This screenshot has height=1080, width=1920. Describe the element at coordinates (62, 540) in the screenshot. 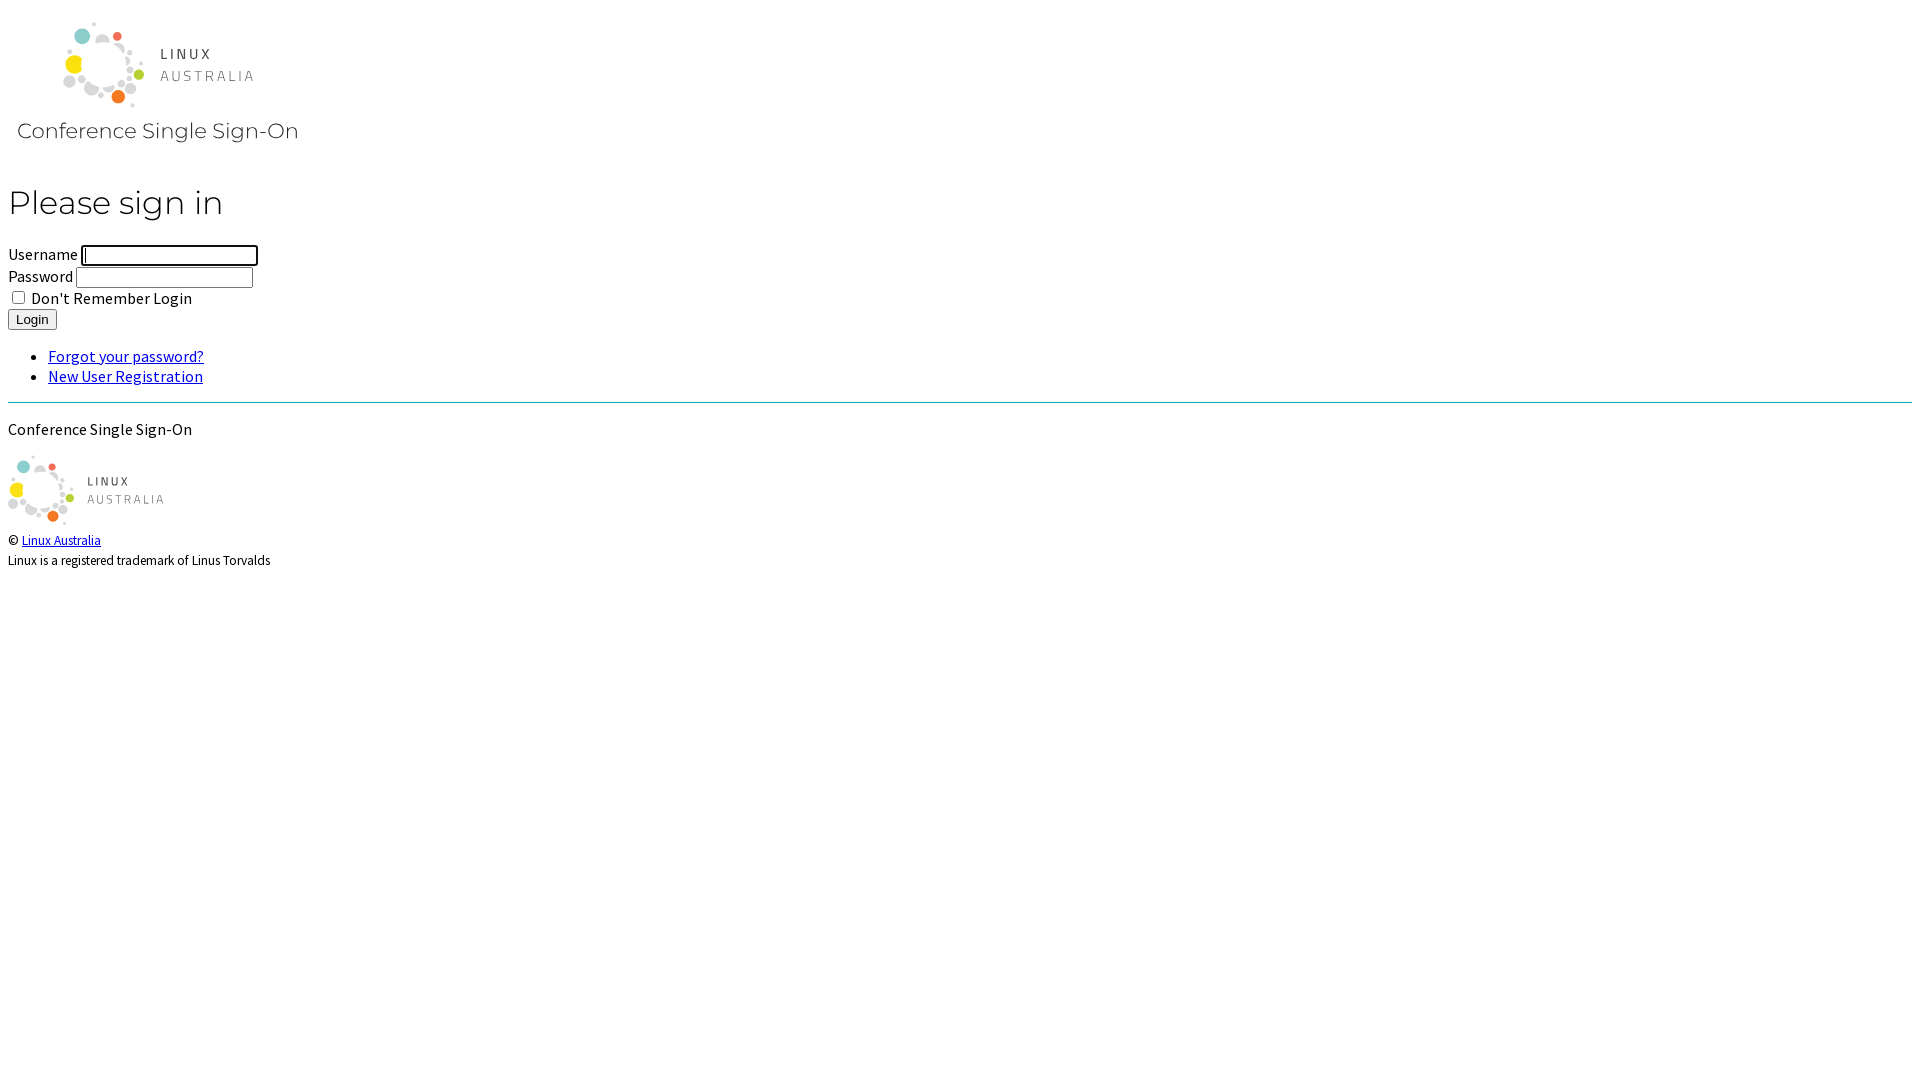

I see `Linux Australia` at that location.